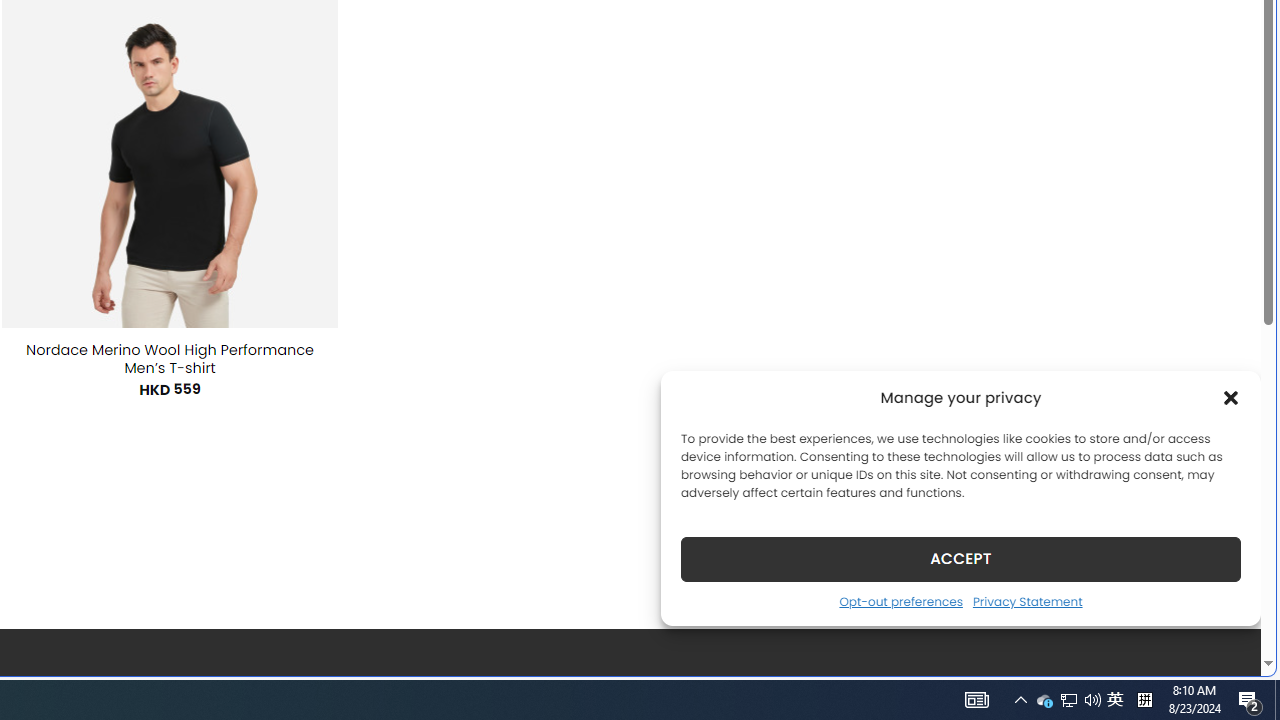  Describe the element at coordinates (900, 601) in the screenshot. I see `Opt-out preferences` at that location.